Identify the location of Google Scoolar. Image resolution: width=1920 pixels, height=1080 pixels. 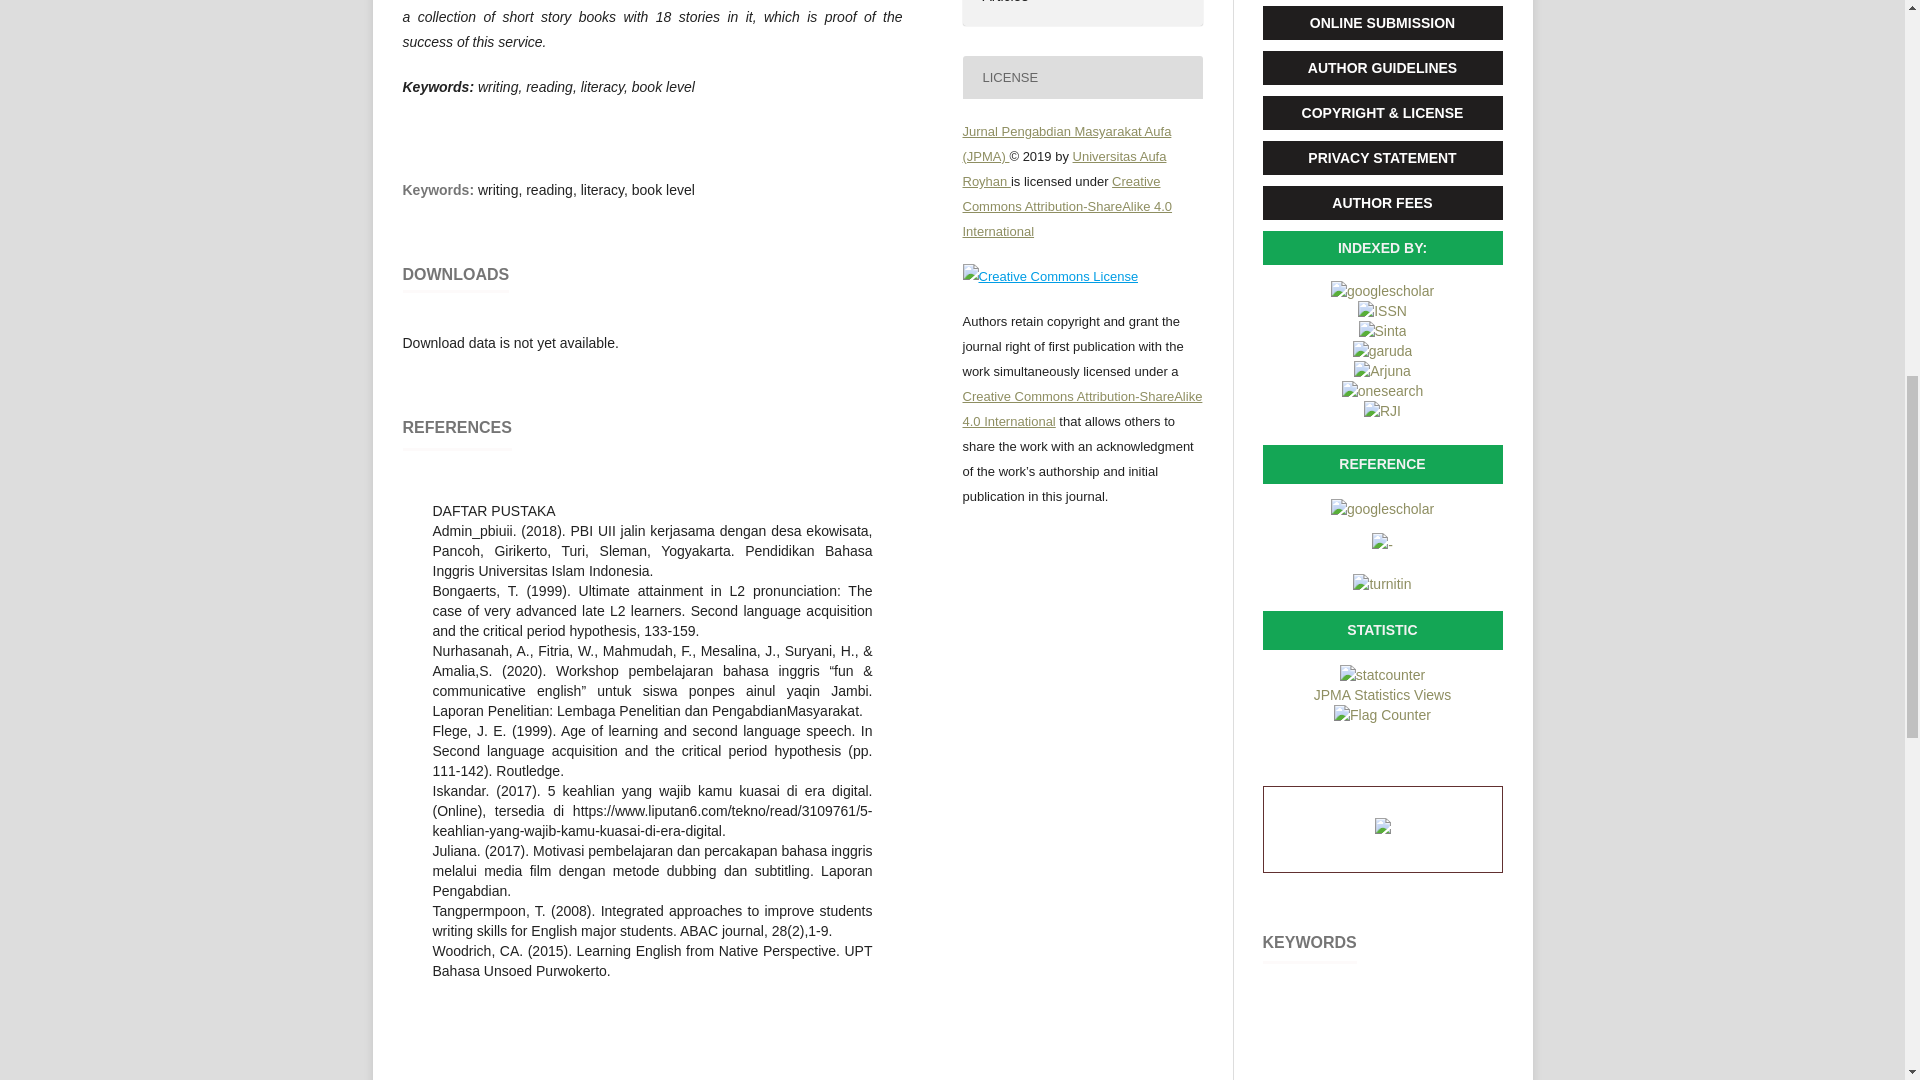
(1382, 583).